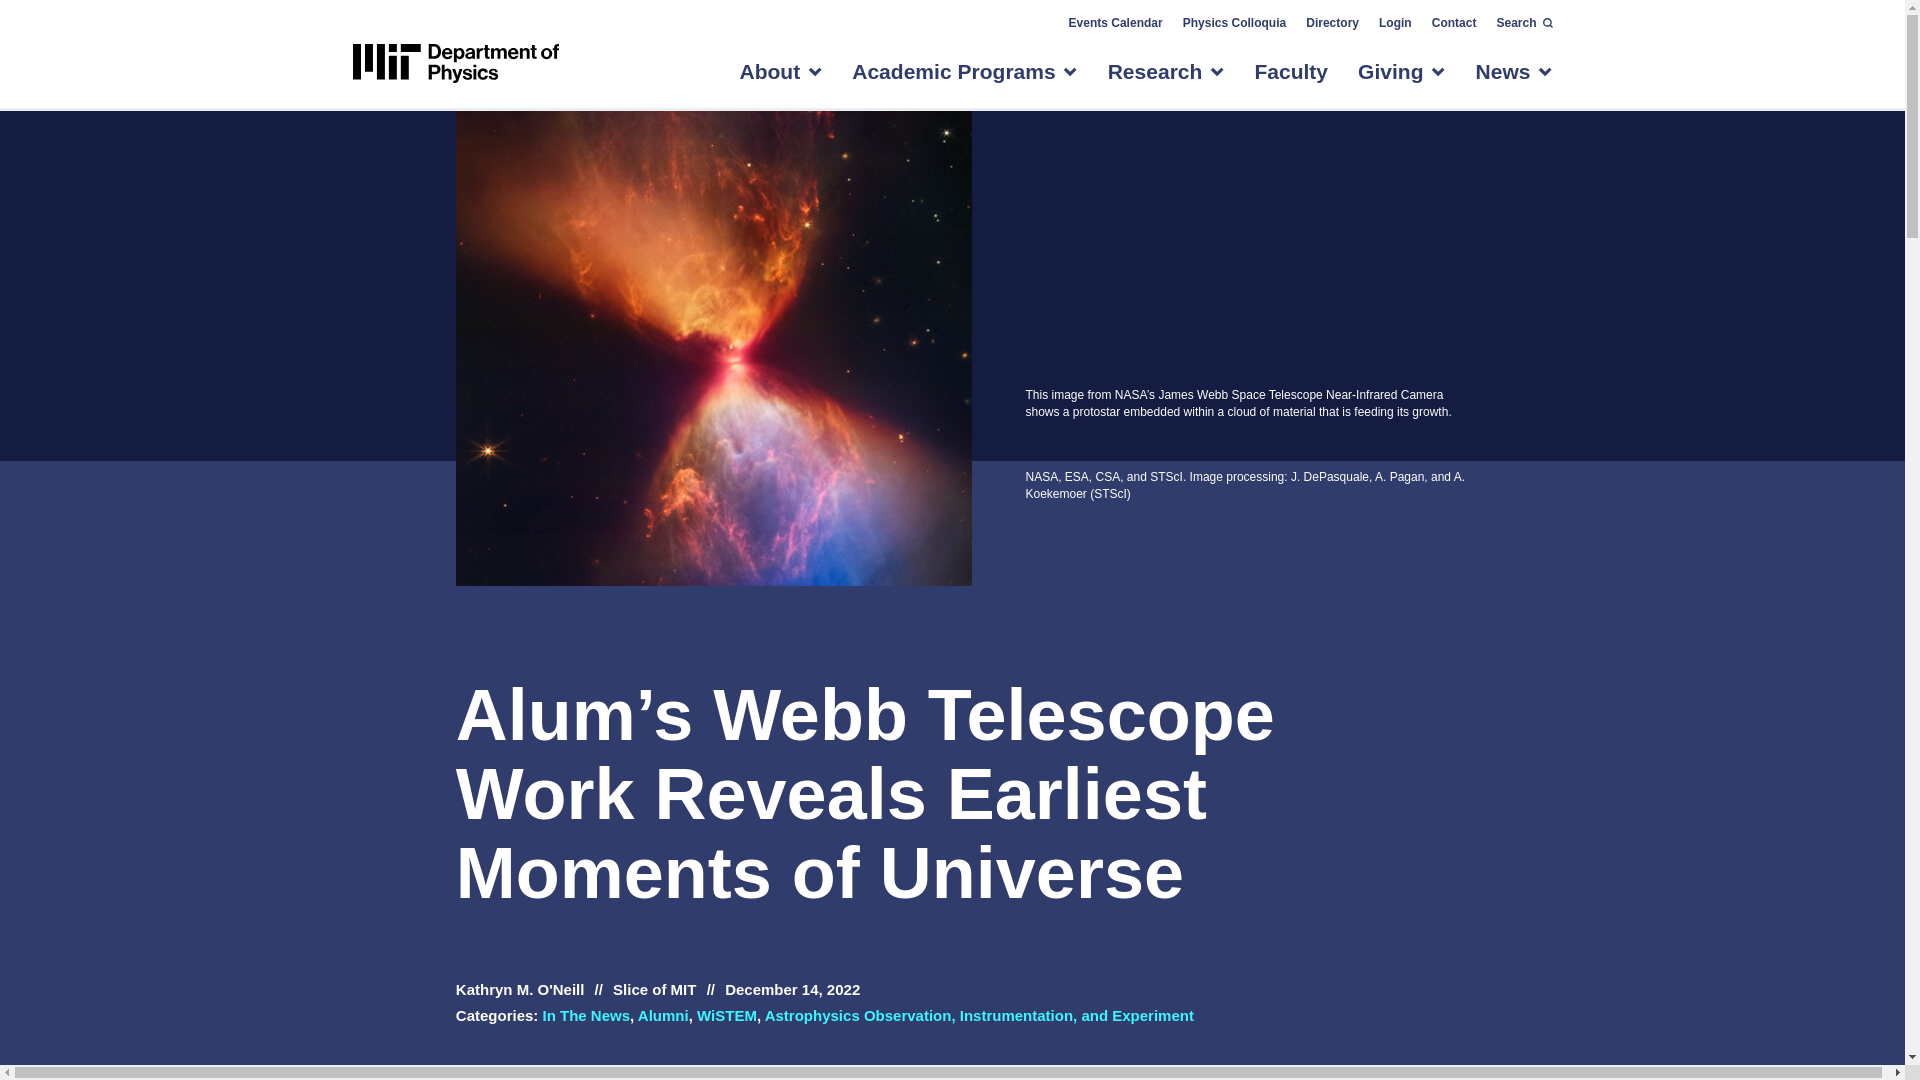 Image resolution: width=1920 pixels, height=1080 pixels. I want to click on Search, so click(1518, 22).